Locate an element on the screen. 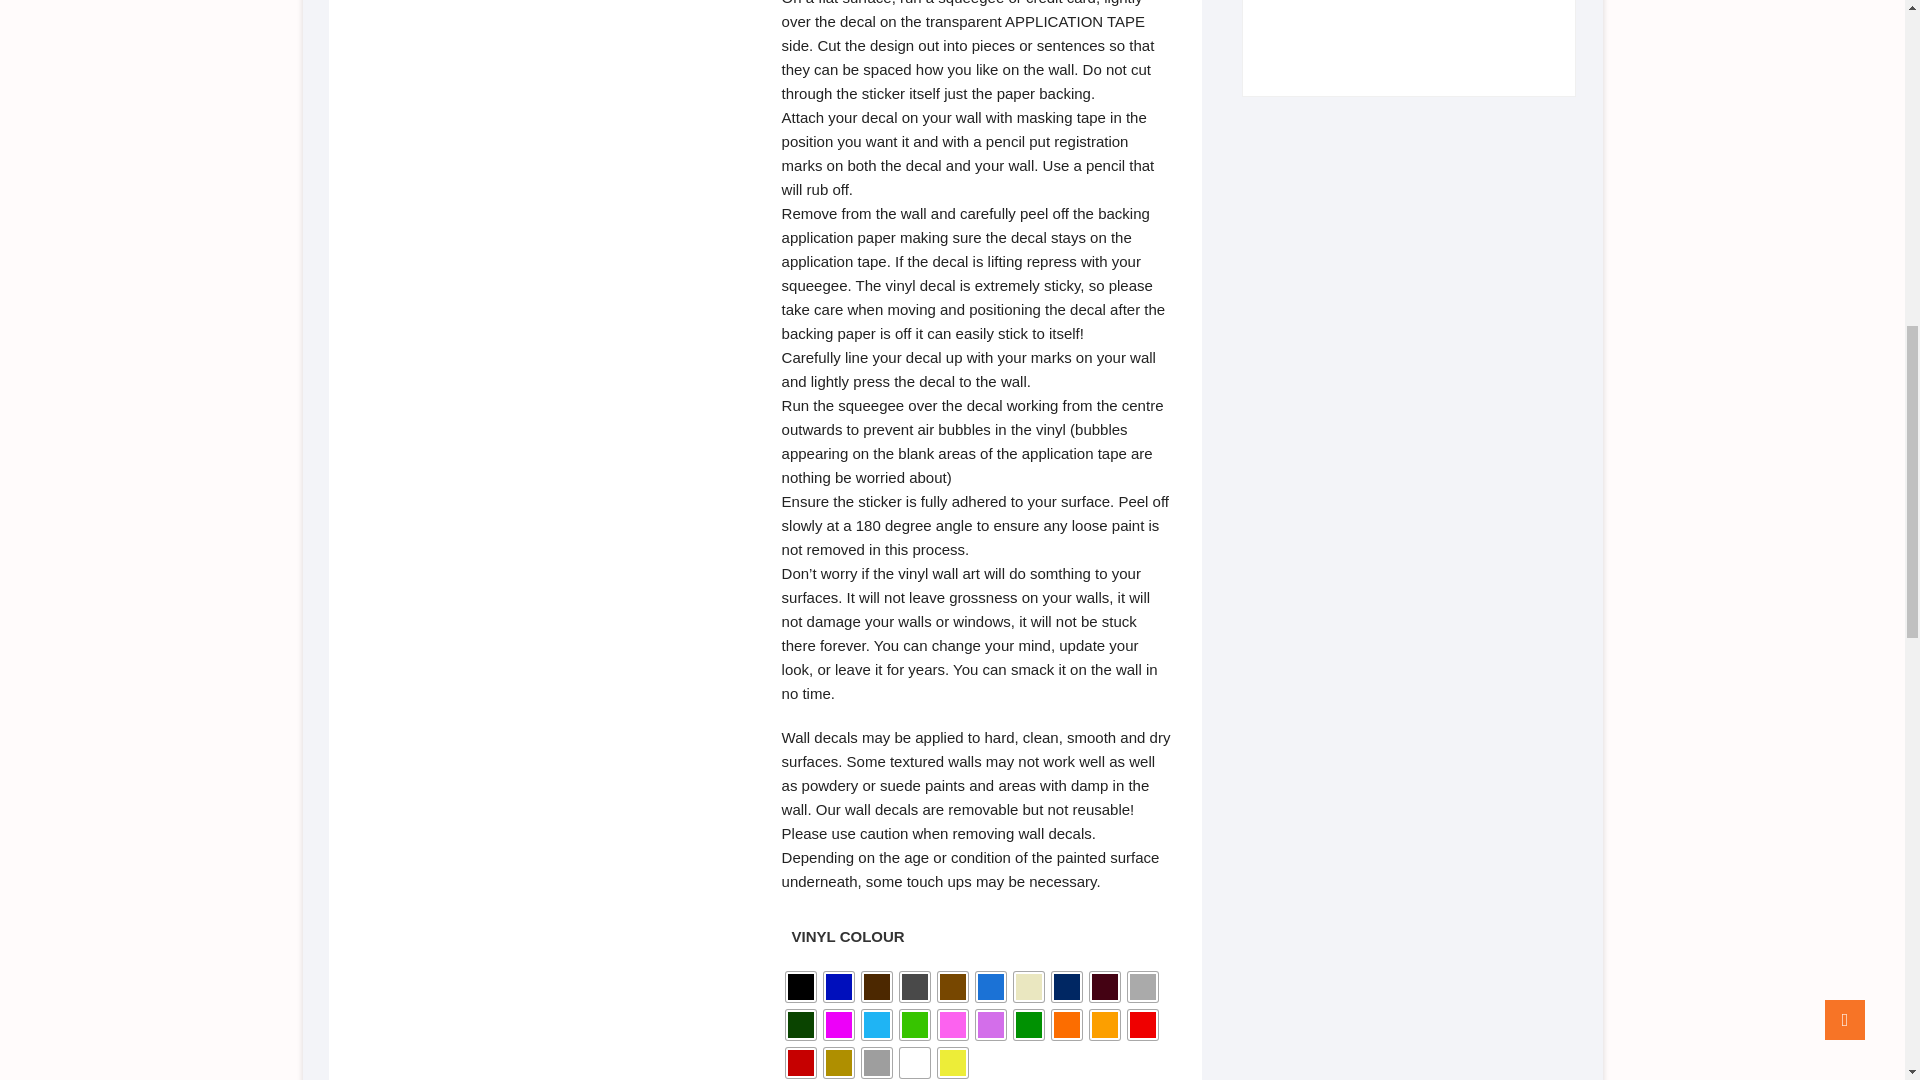 The image size is (1920, 1080). Dark Burgundy is located at coordinates (1104, 987).